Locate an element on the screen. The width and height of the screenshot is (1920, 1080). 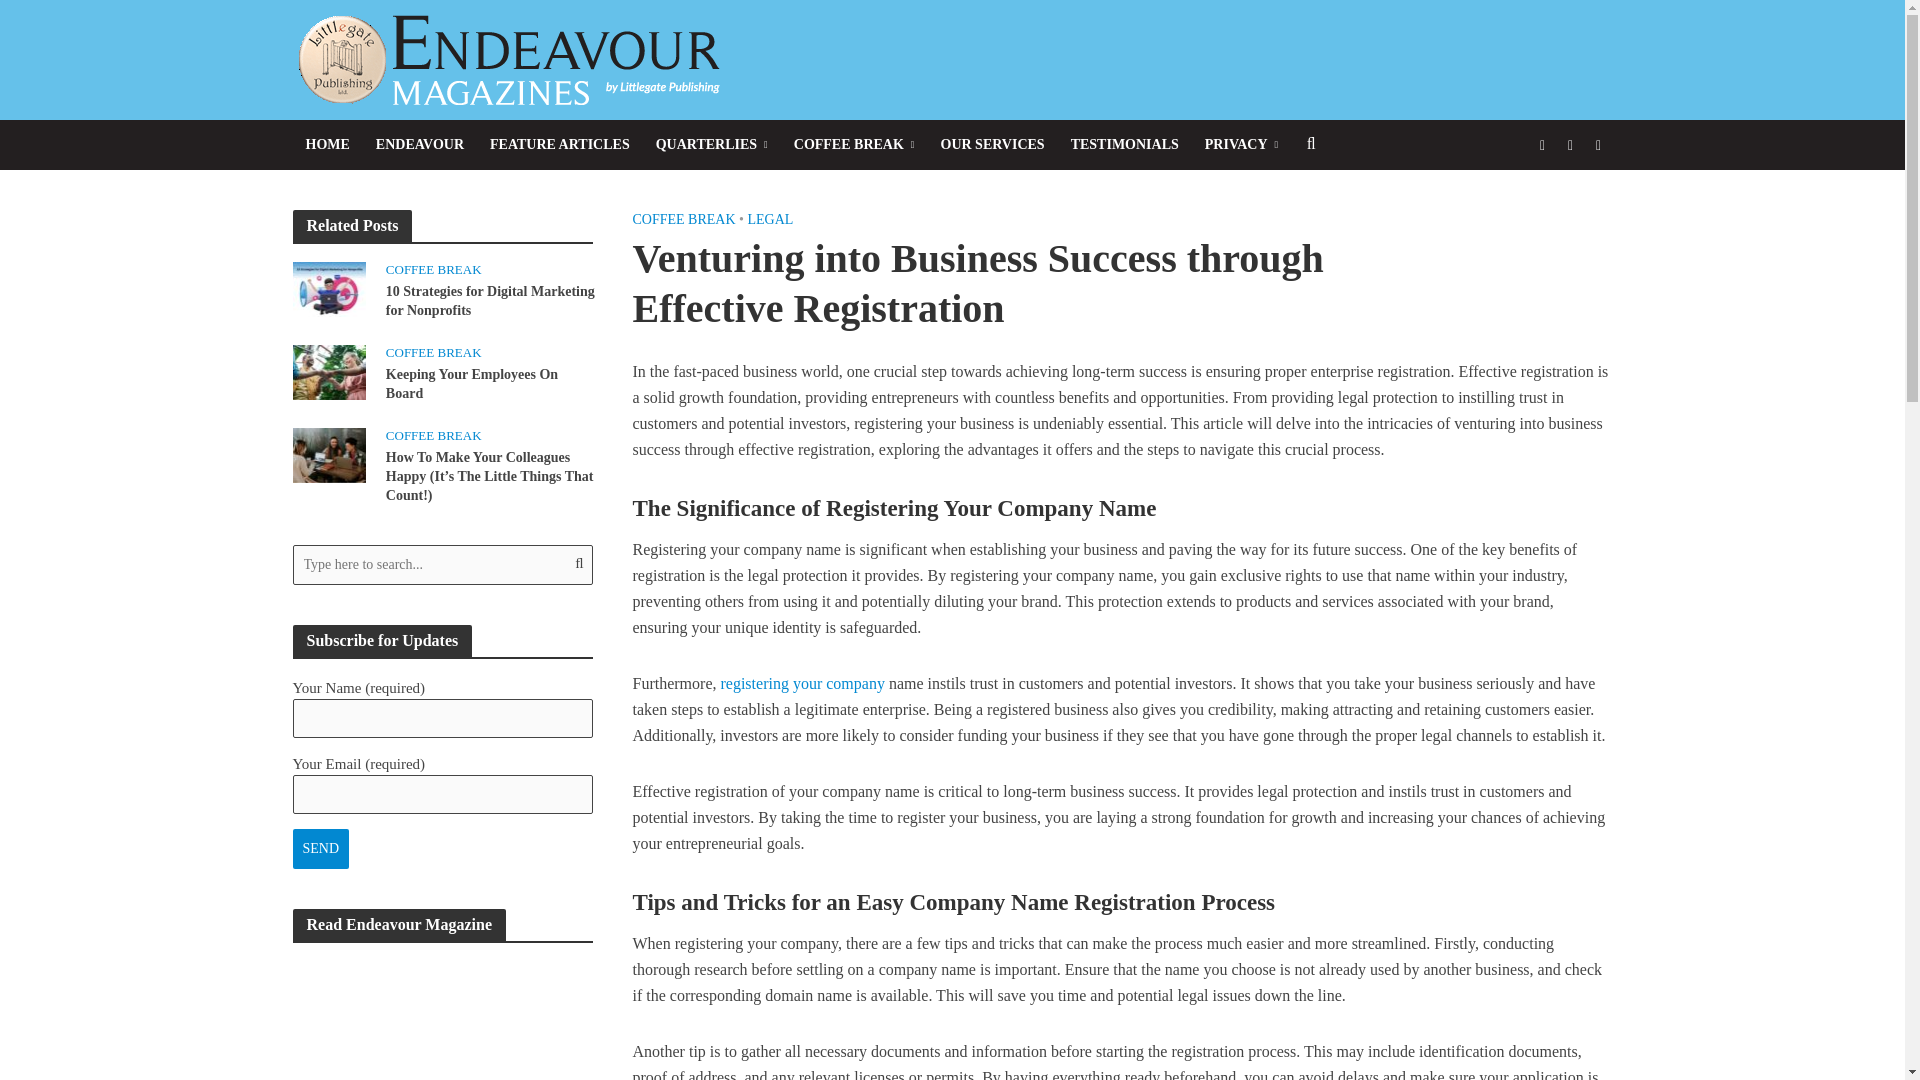
Send is located at coordinates (320, 849).